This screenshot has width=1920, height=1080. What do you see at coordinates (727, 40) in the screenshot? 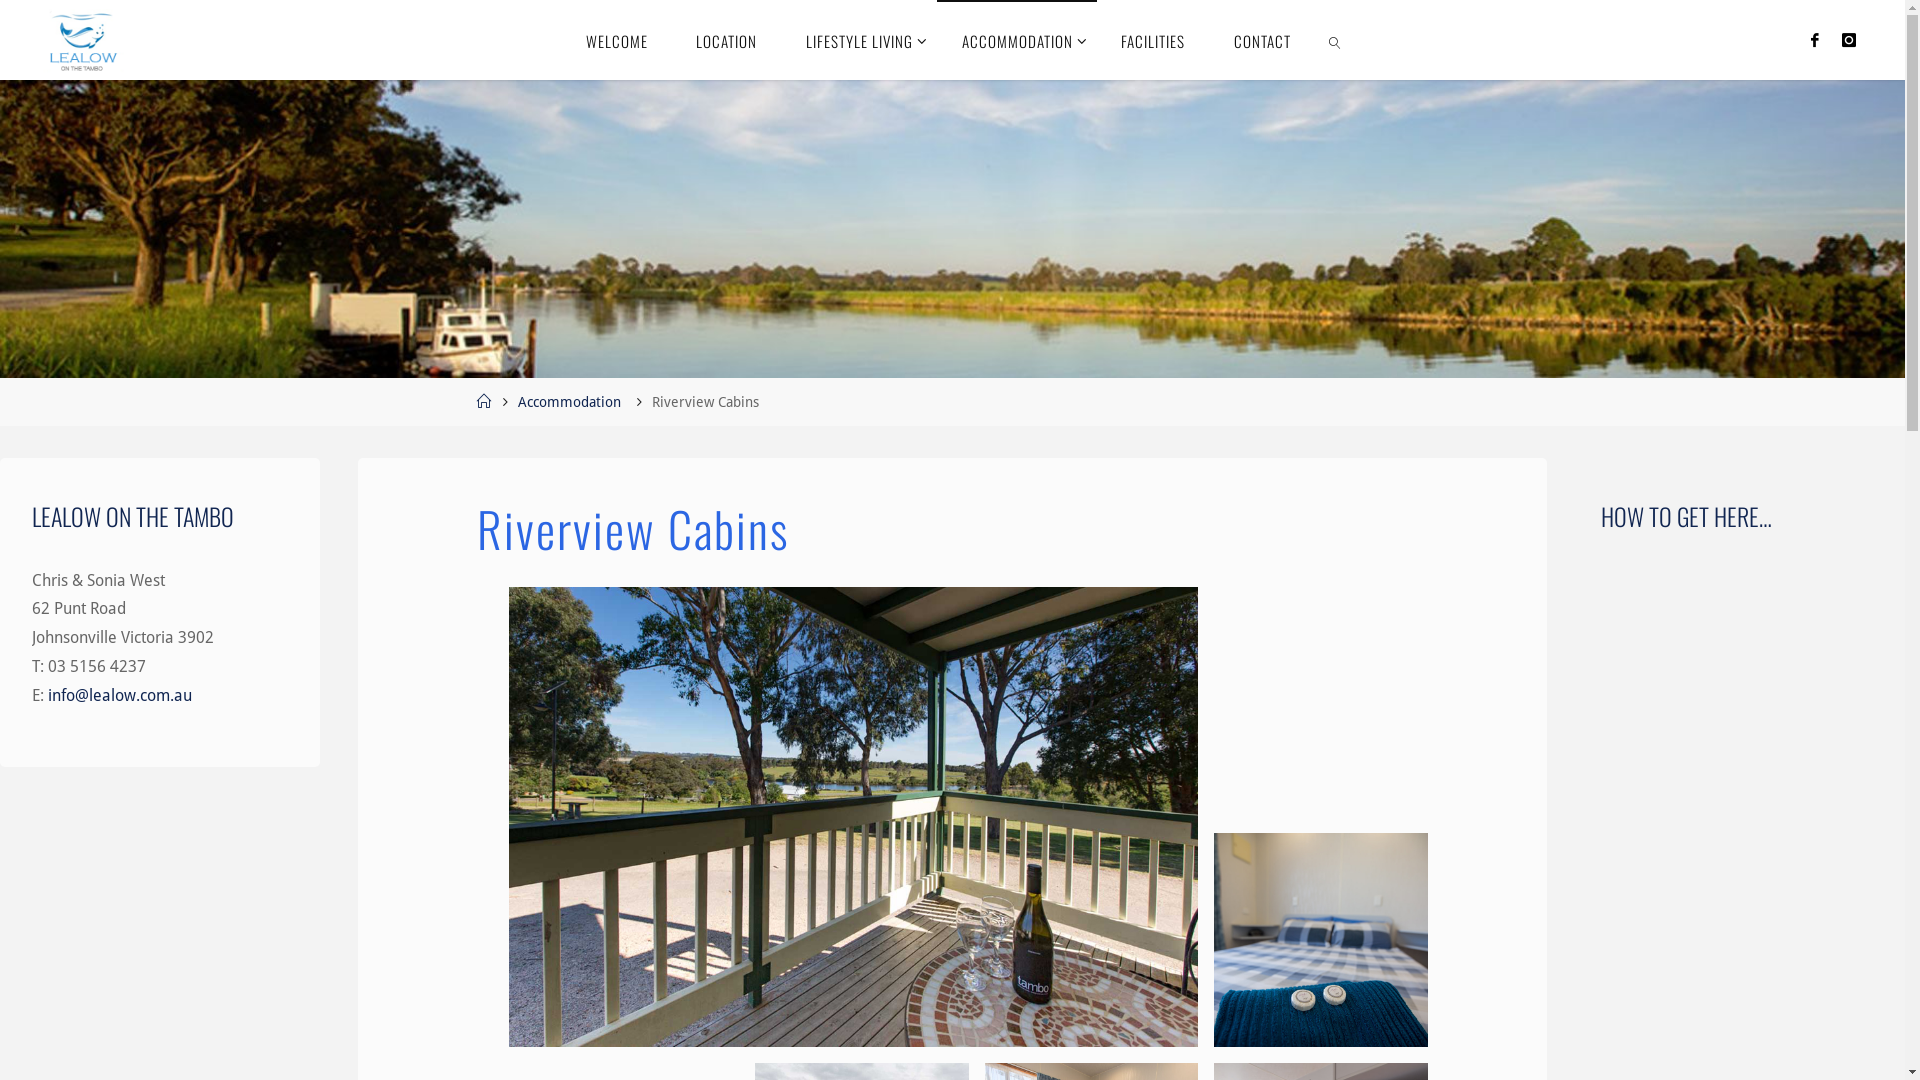
I see `LOCATION` at bounding box center [727, 40].